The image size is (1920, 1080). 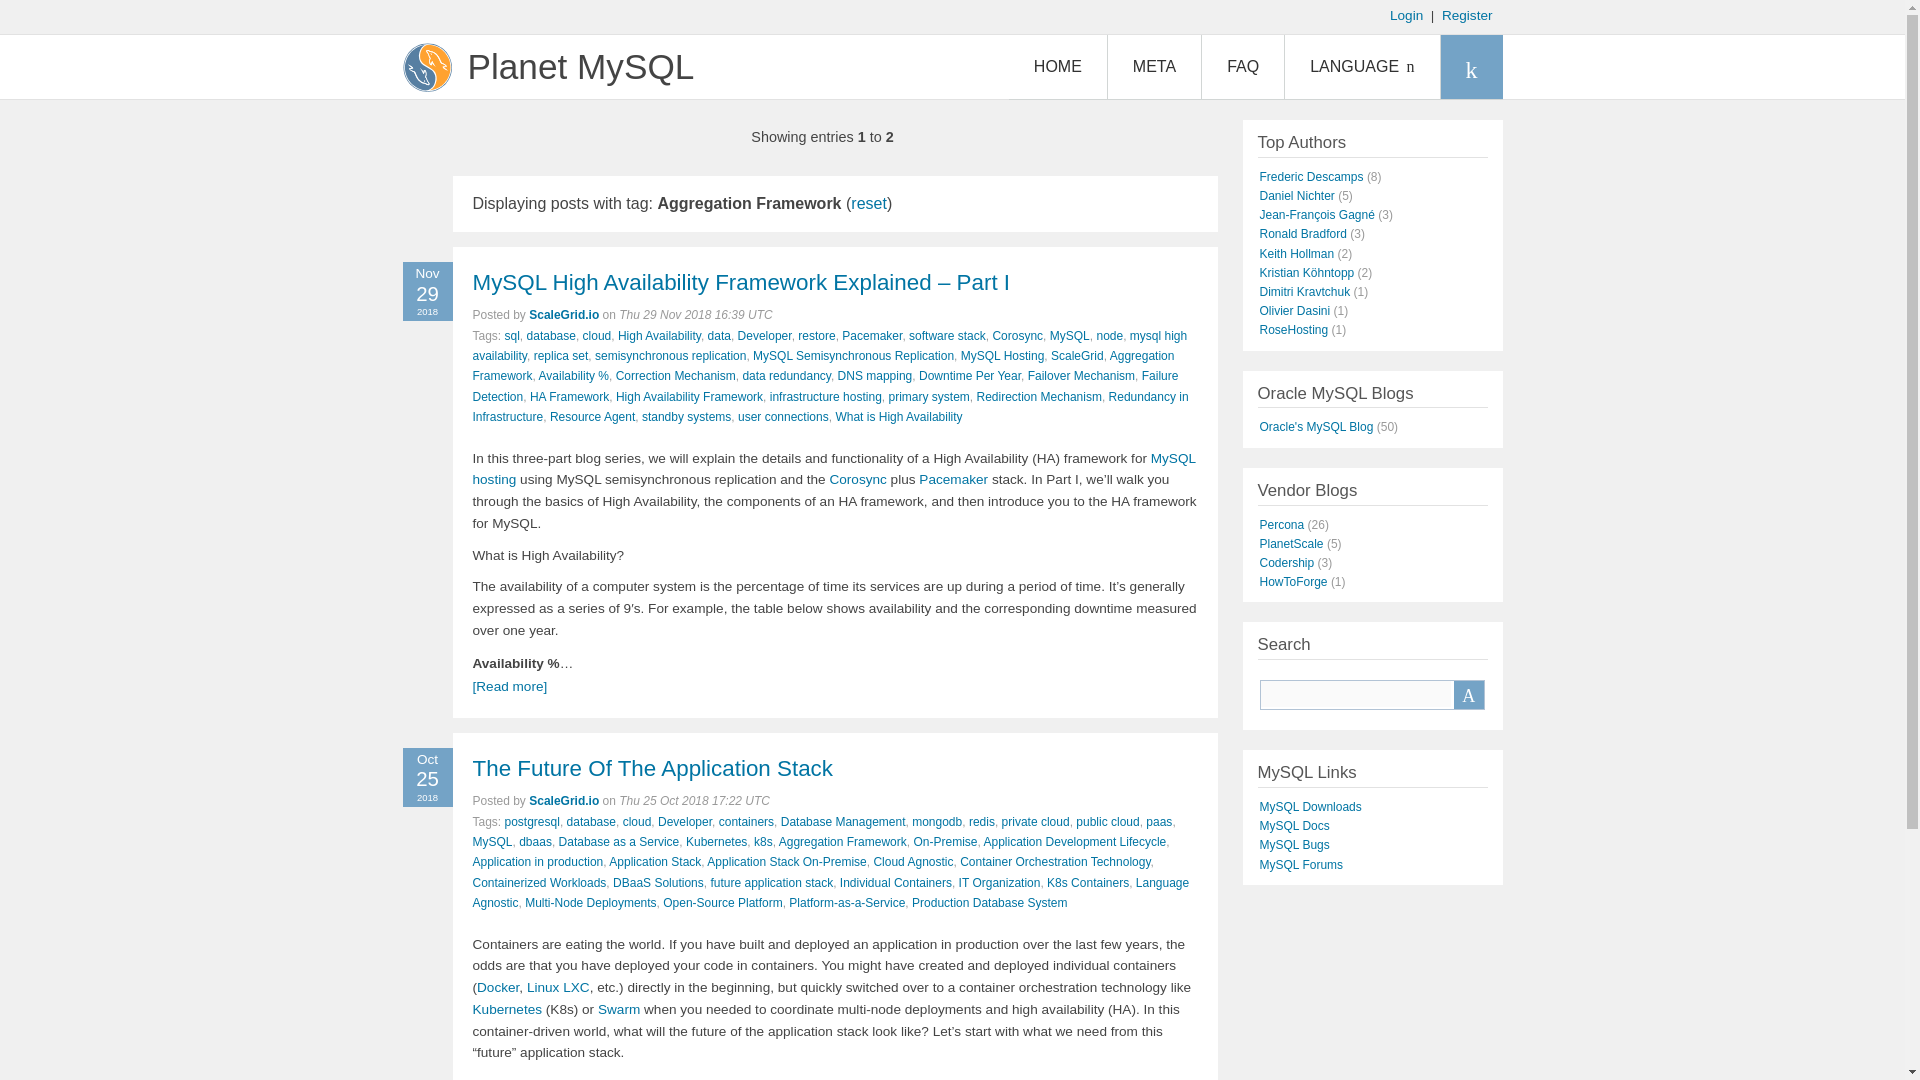 What do you see at coordinates (1154, 66) in the screenshot?
I see `META` at bounding box center [1154, 66].